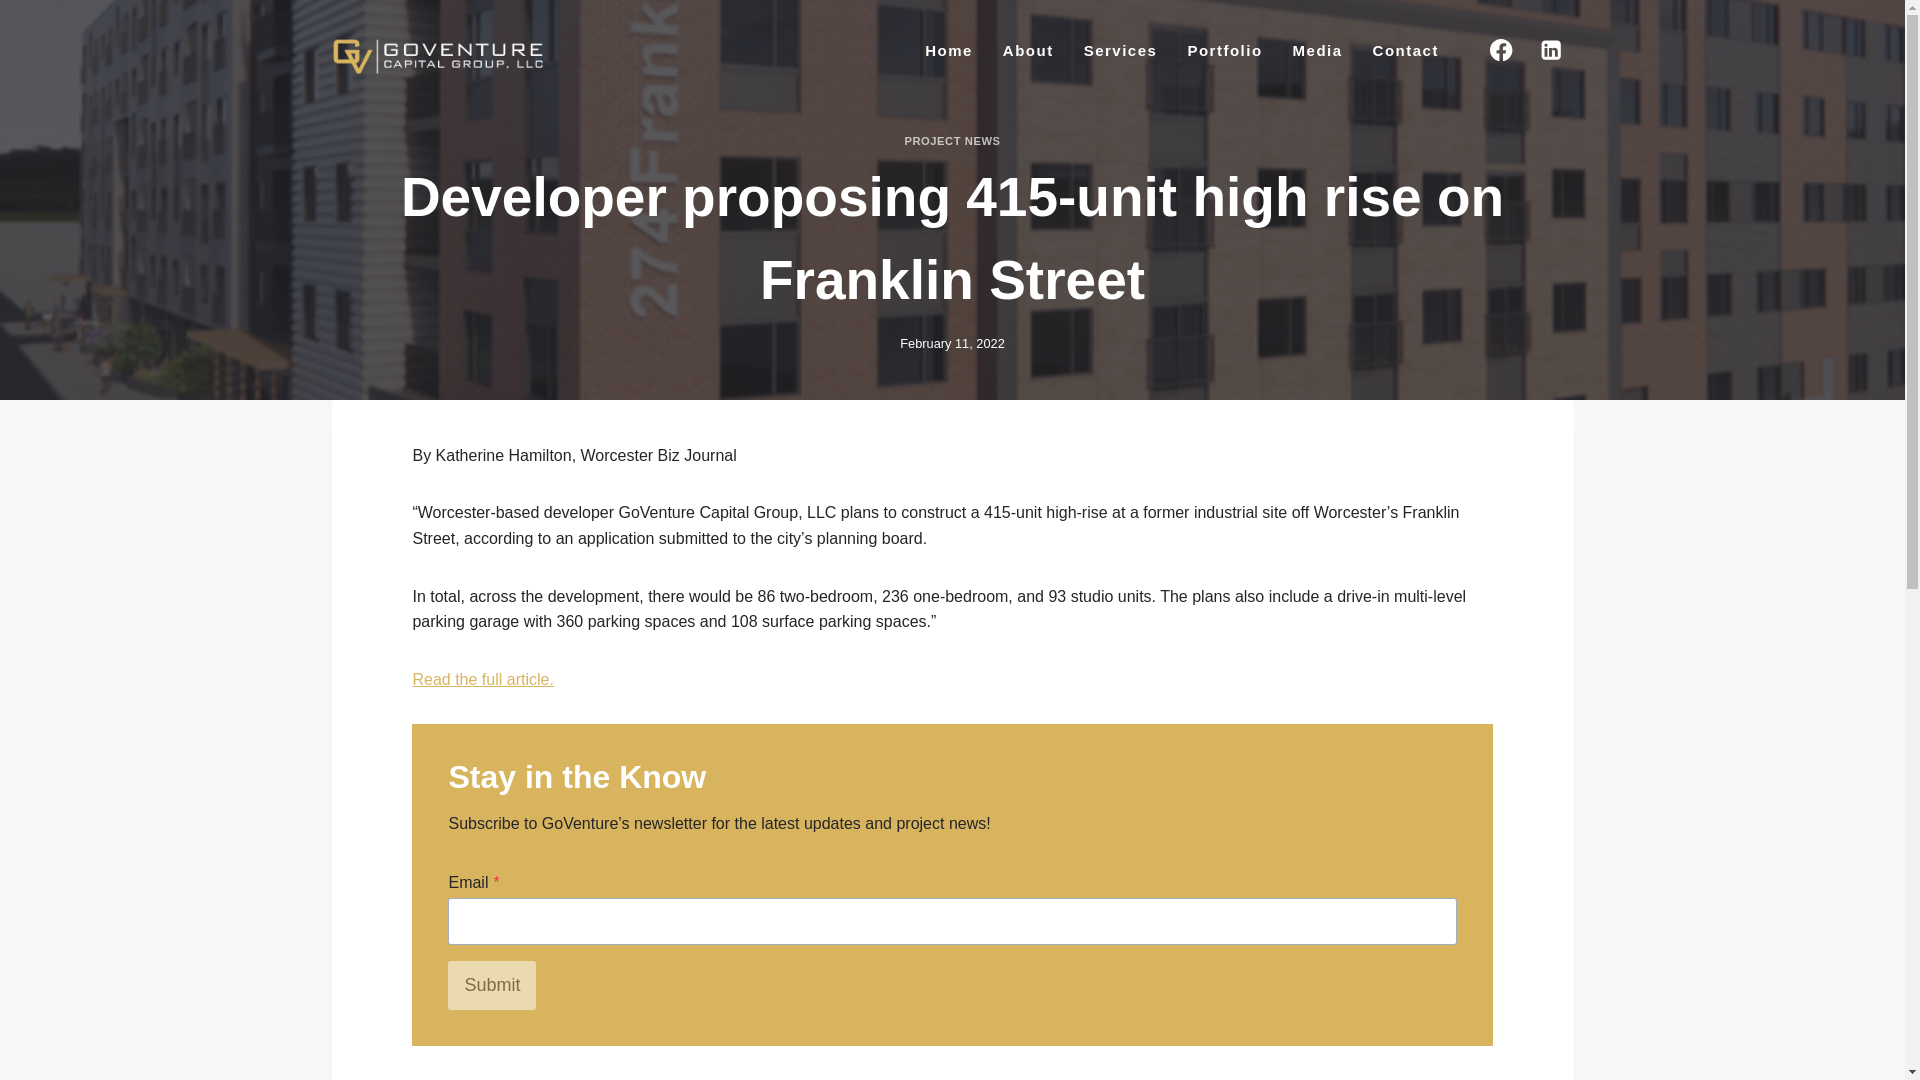 The image size is (1920, 1080). What do you see at coordinates (491, 984) in the screenshot?
I see `Submit` at bounding box center [491, 984].